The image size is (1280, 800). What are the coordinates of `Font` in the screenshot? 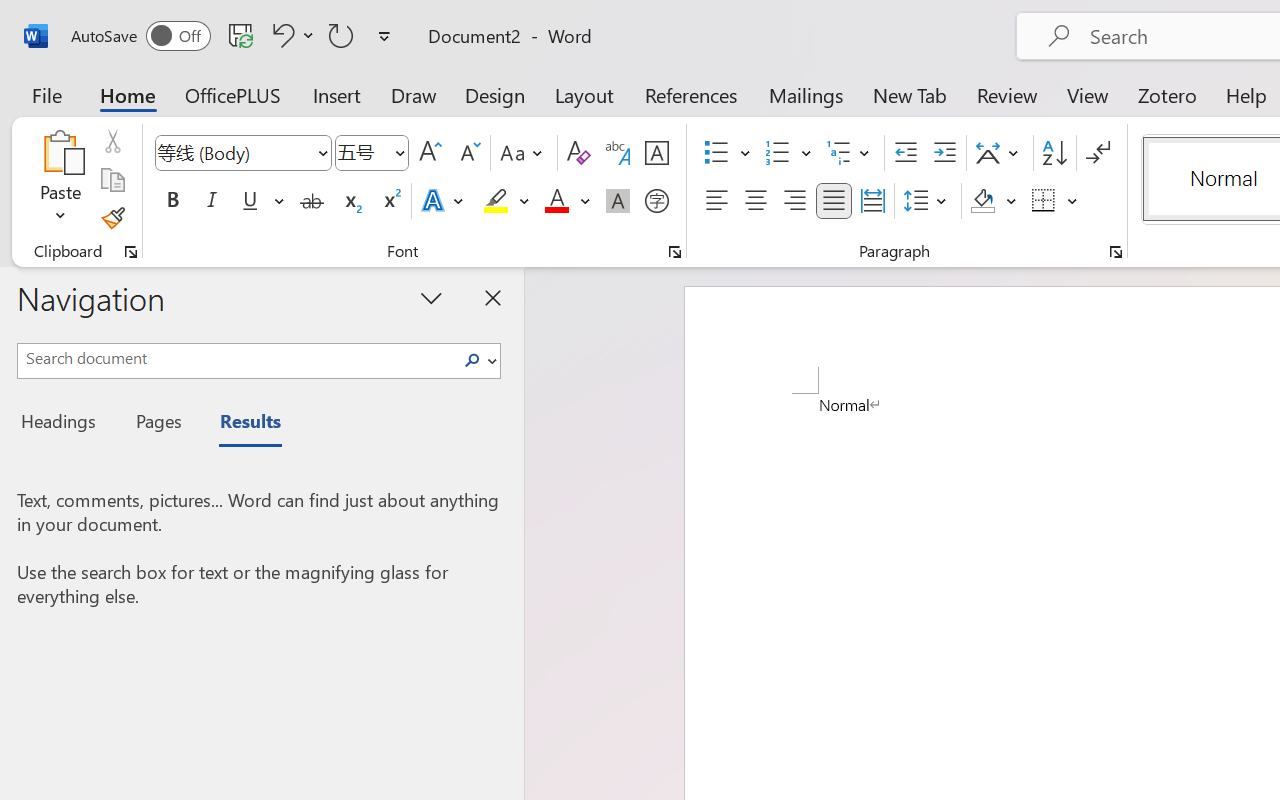 It's located at (242, 153).